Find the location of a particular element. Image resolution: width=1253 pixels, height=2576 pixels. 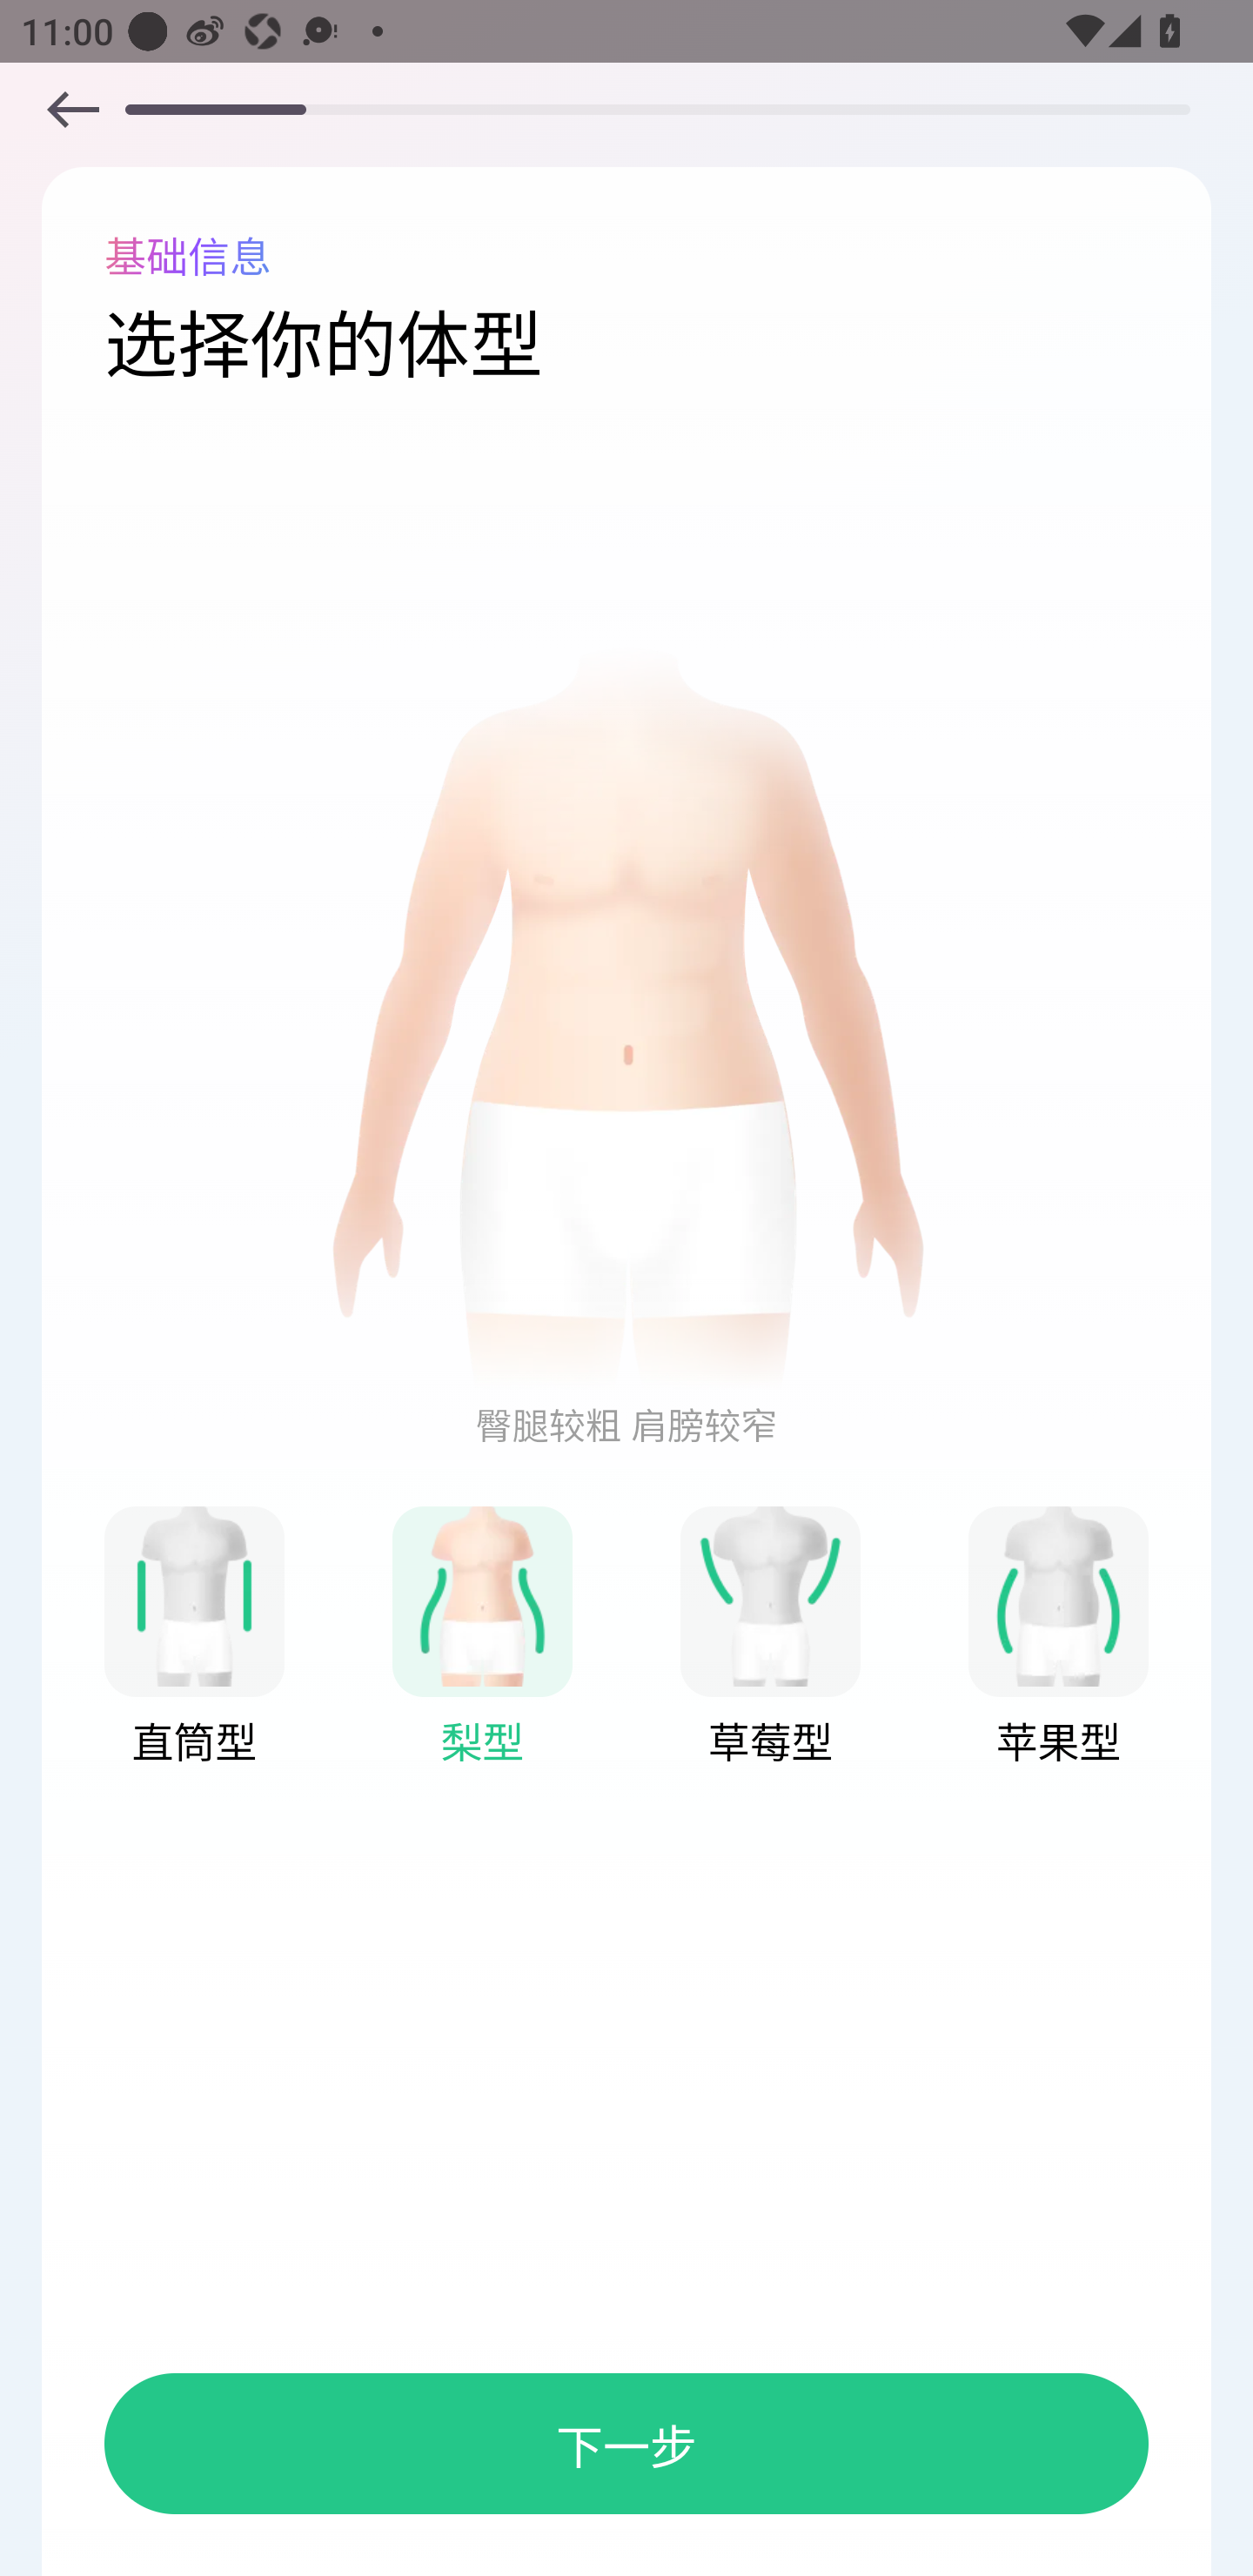

1 is located at coordinates (770, 1595).